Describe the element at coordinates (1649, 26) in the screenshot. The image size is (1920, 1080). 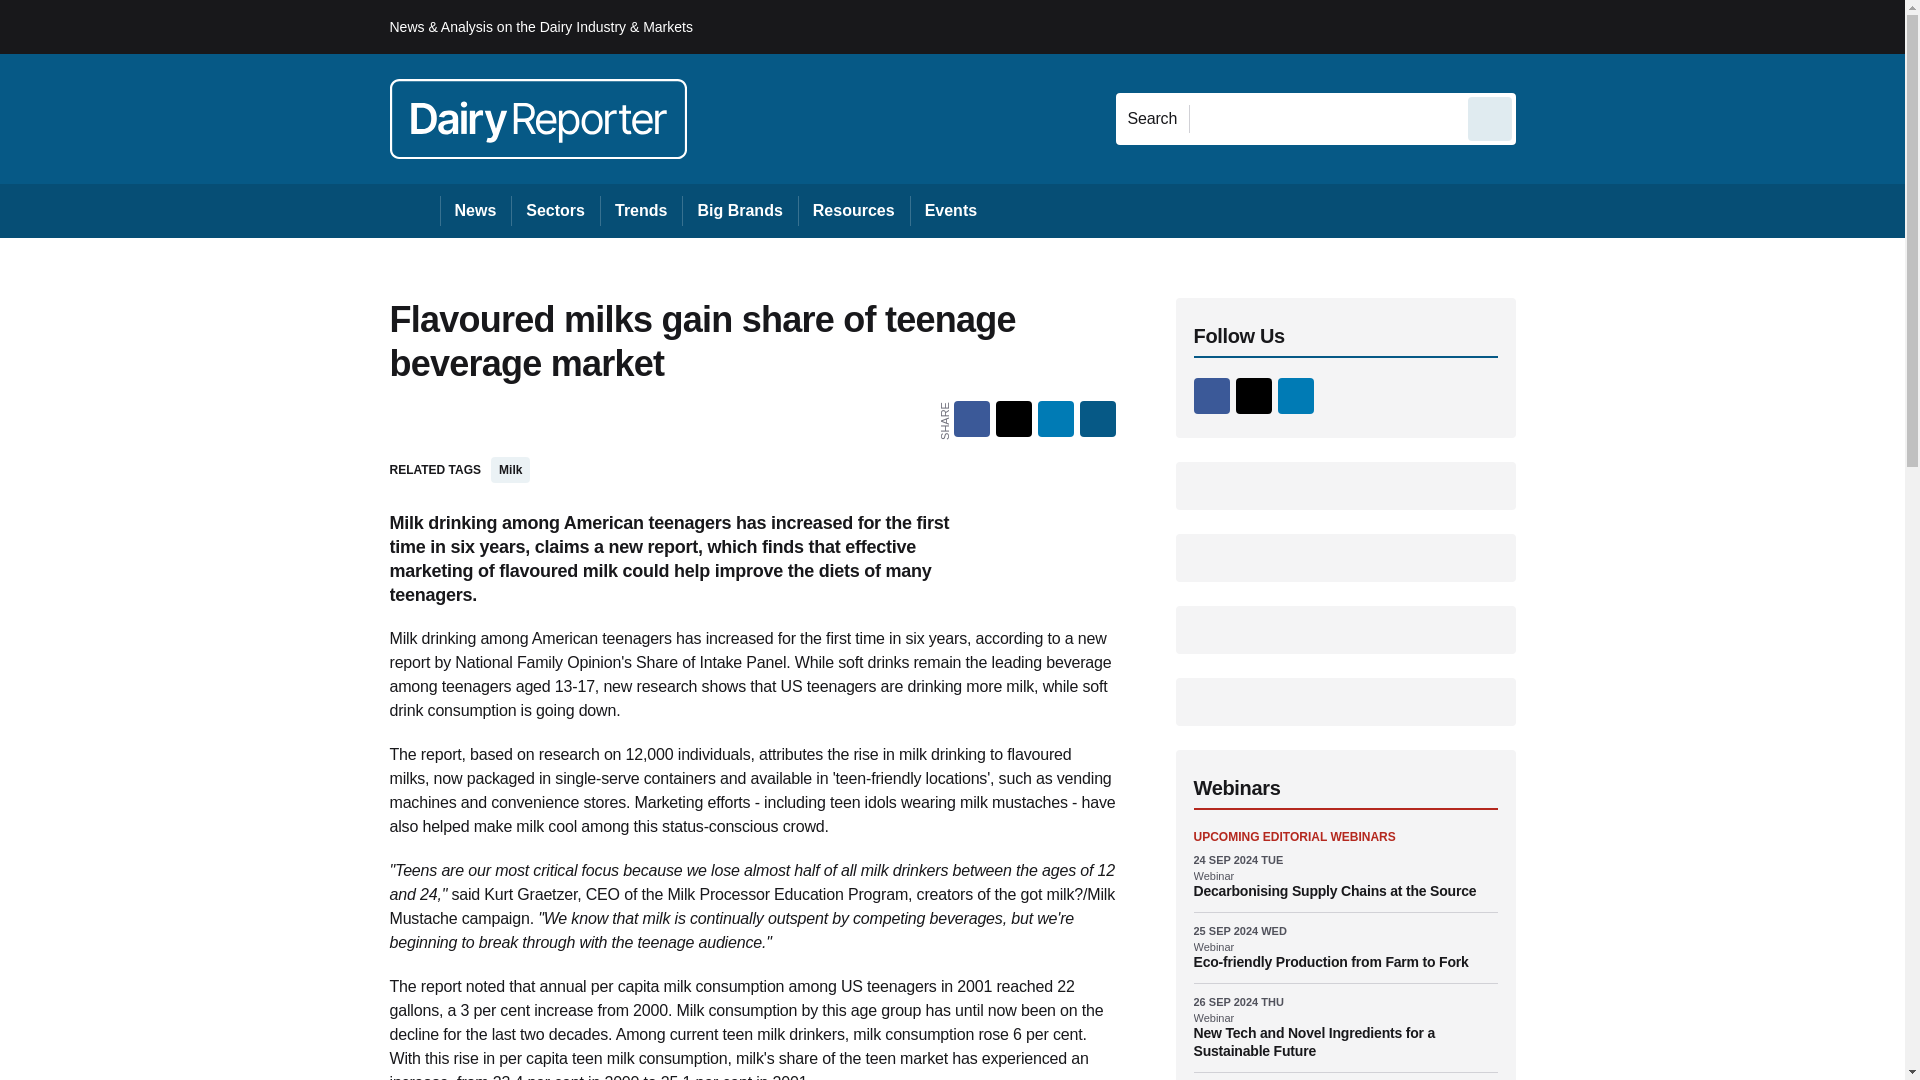
I see `REGISTER` at that location.